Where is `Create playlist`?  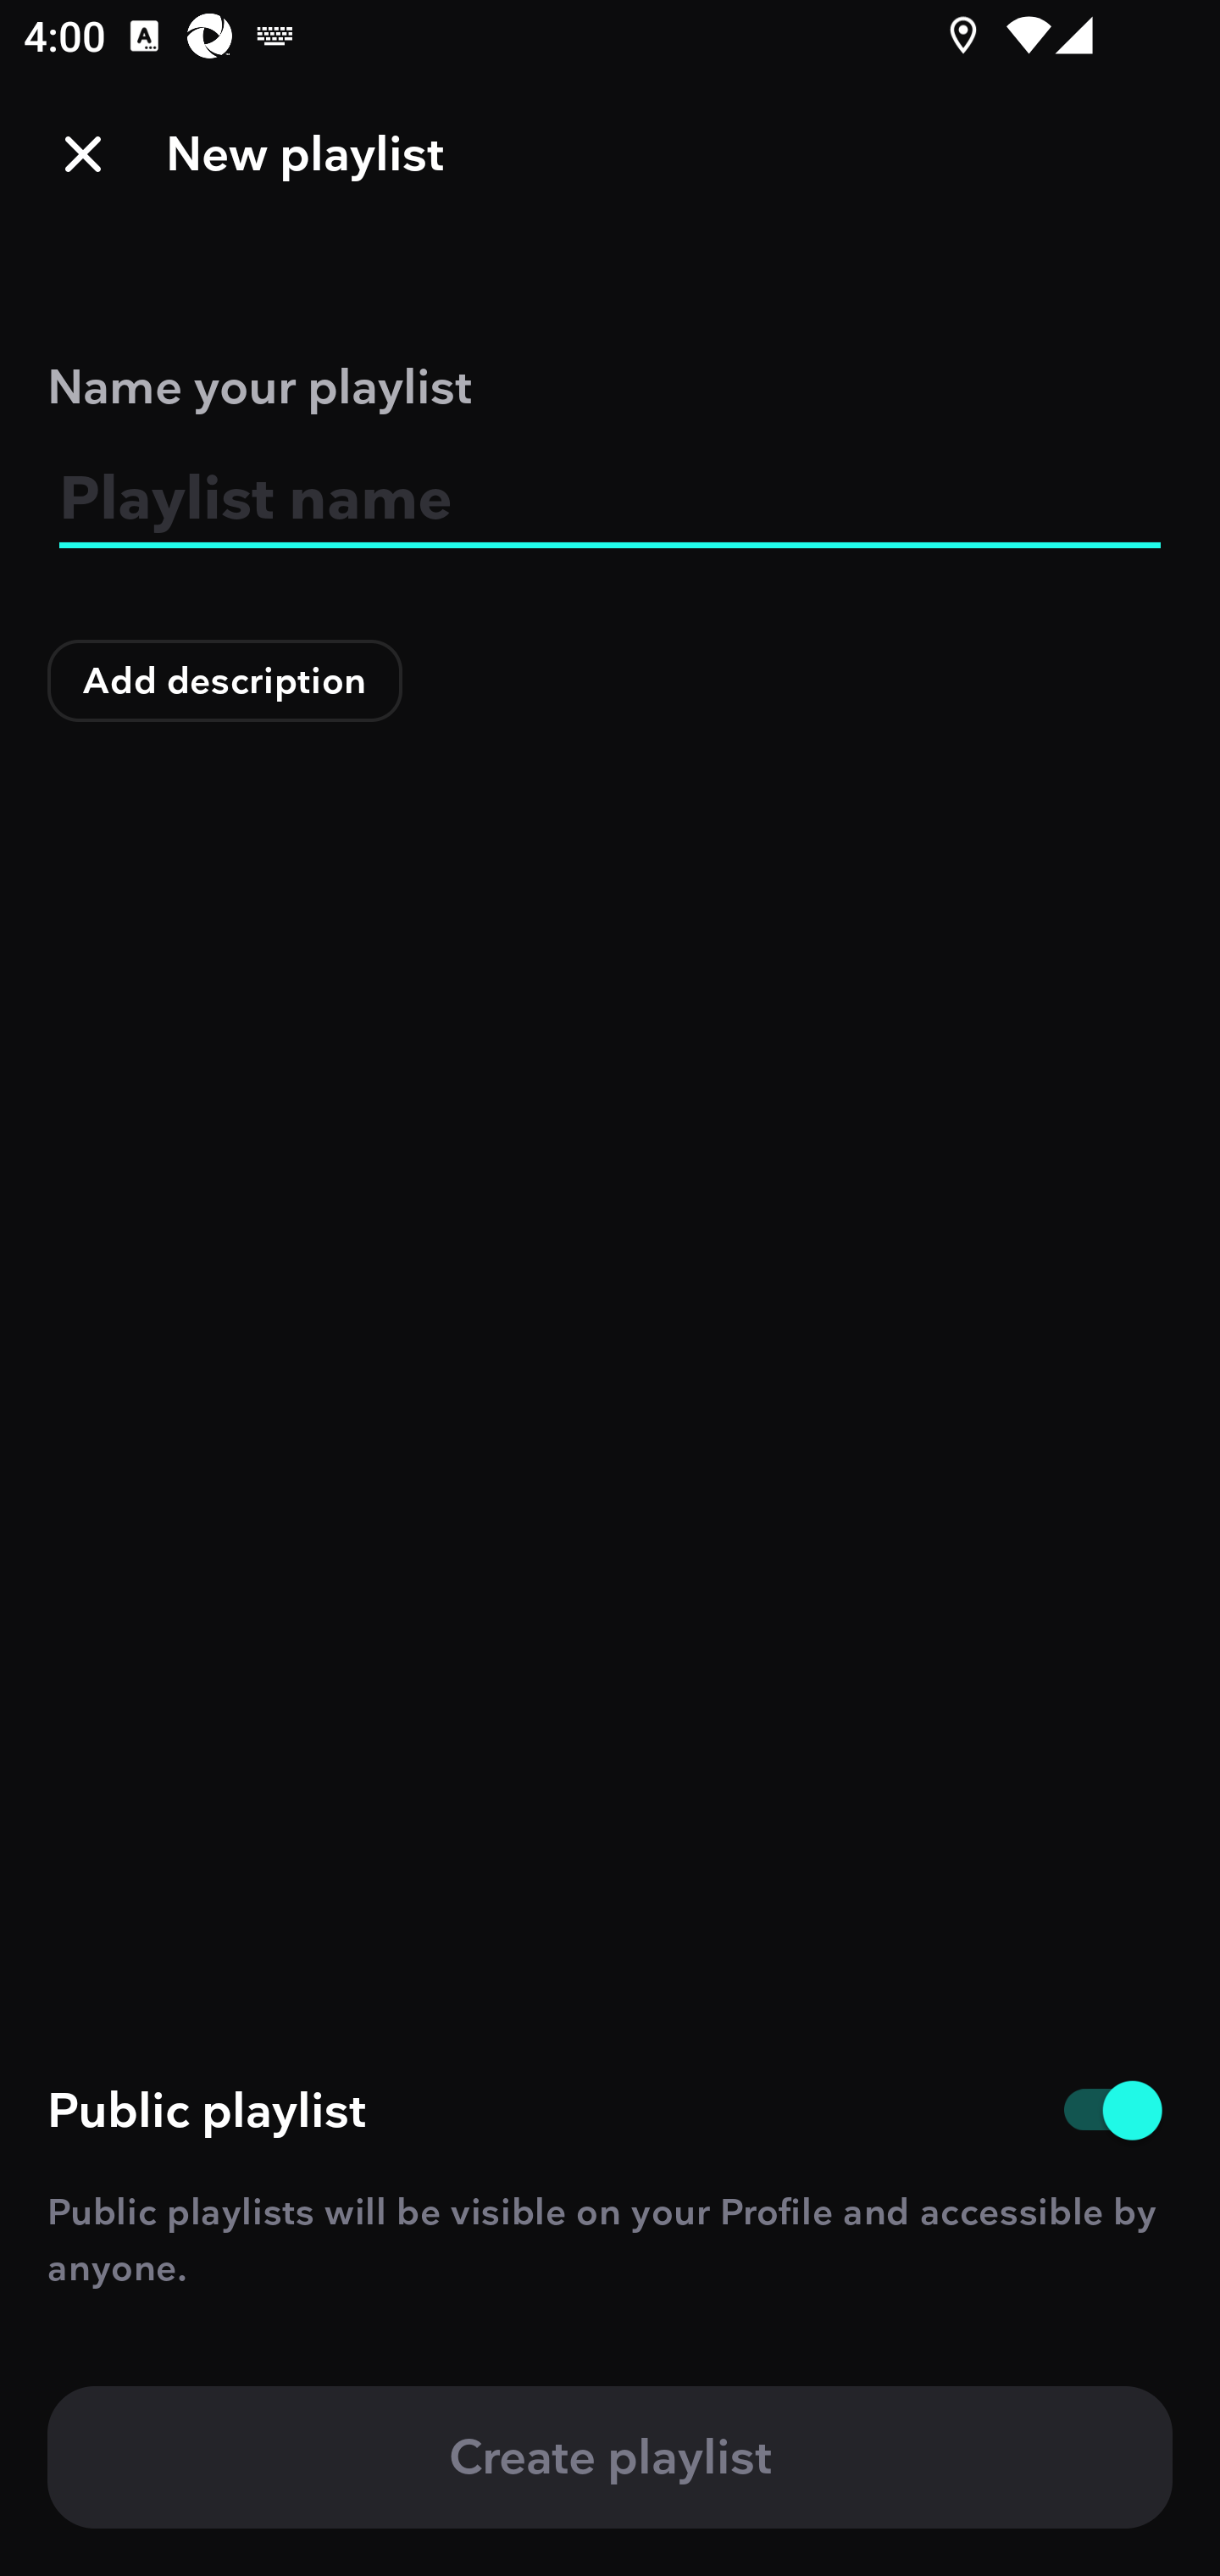
Create playlist is located at coordinates (610, 2457).